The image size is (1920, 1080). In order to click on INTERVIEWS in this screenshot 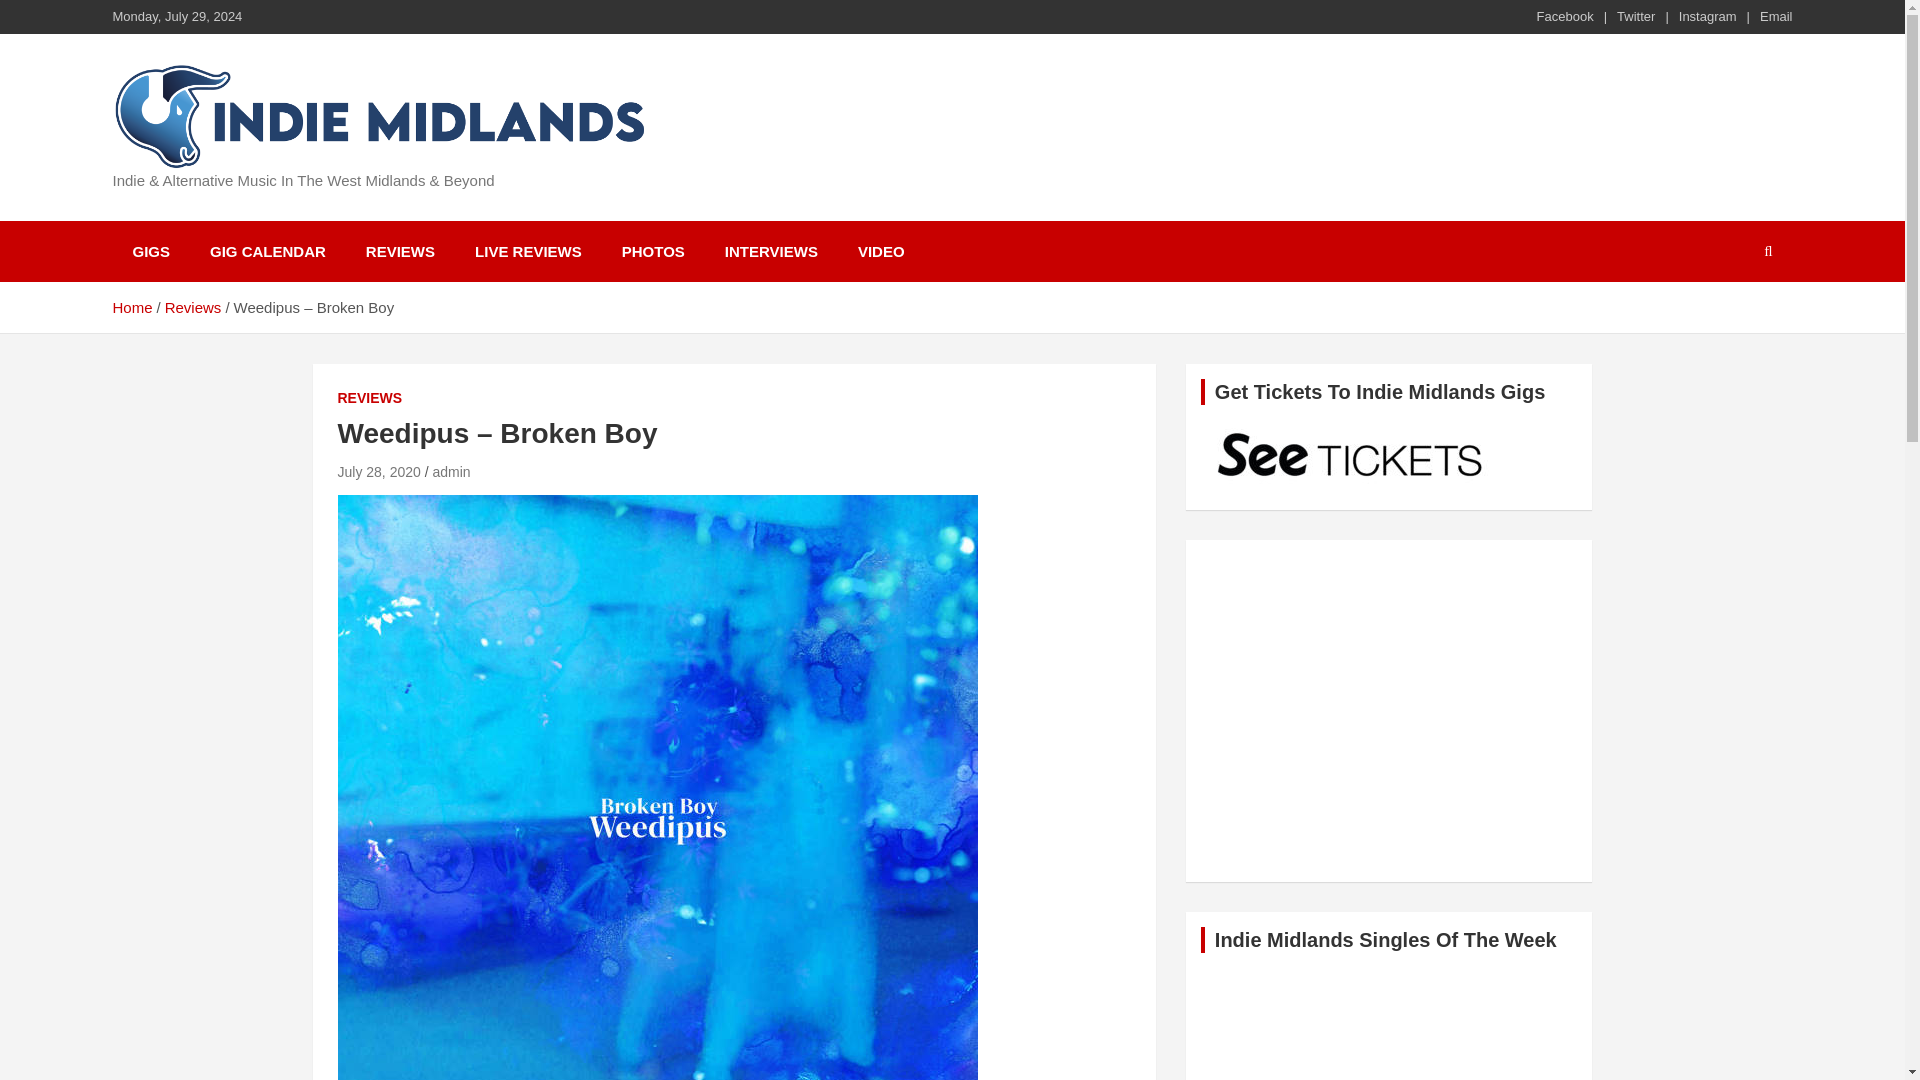, I will do `click(770, 251)`.